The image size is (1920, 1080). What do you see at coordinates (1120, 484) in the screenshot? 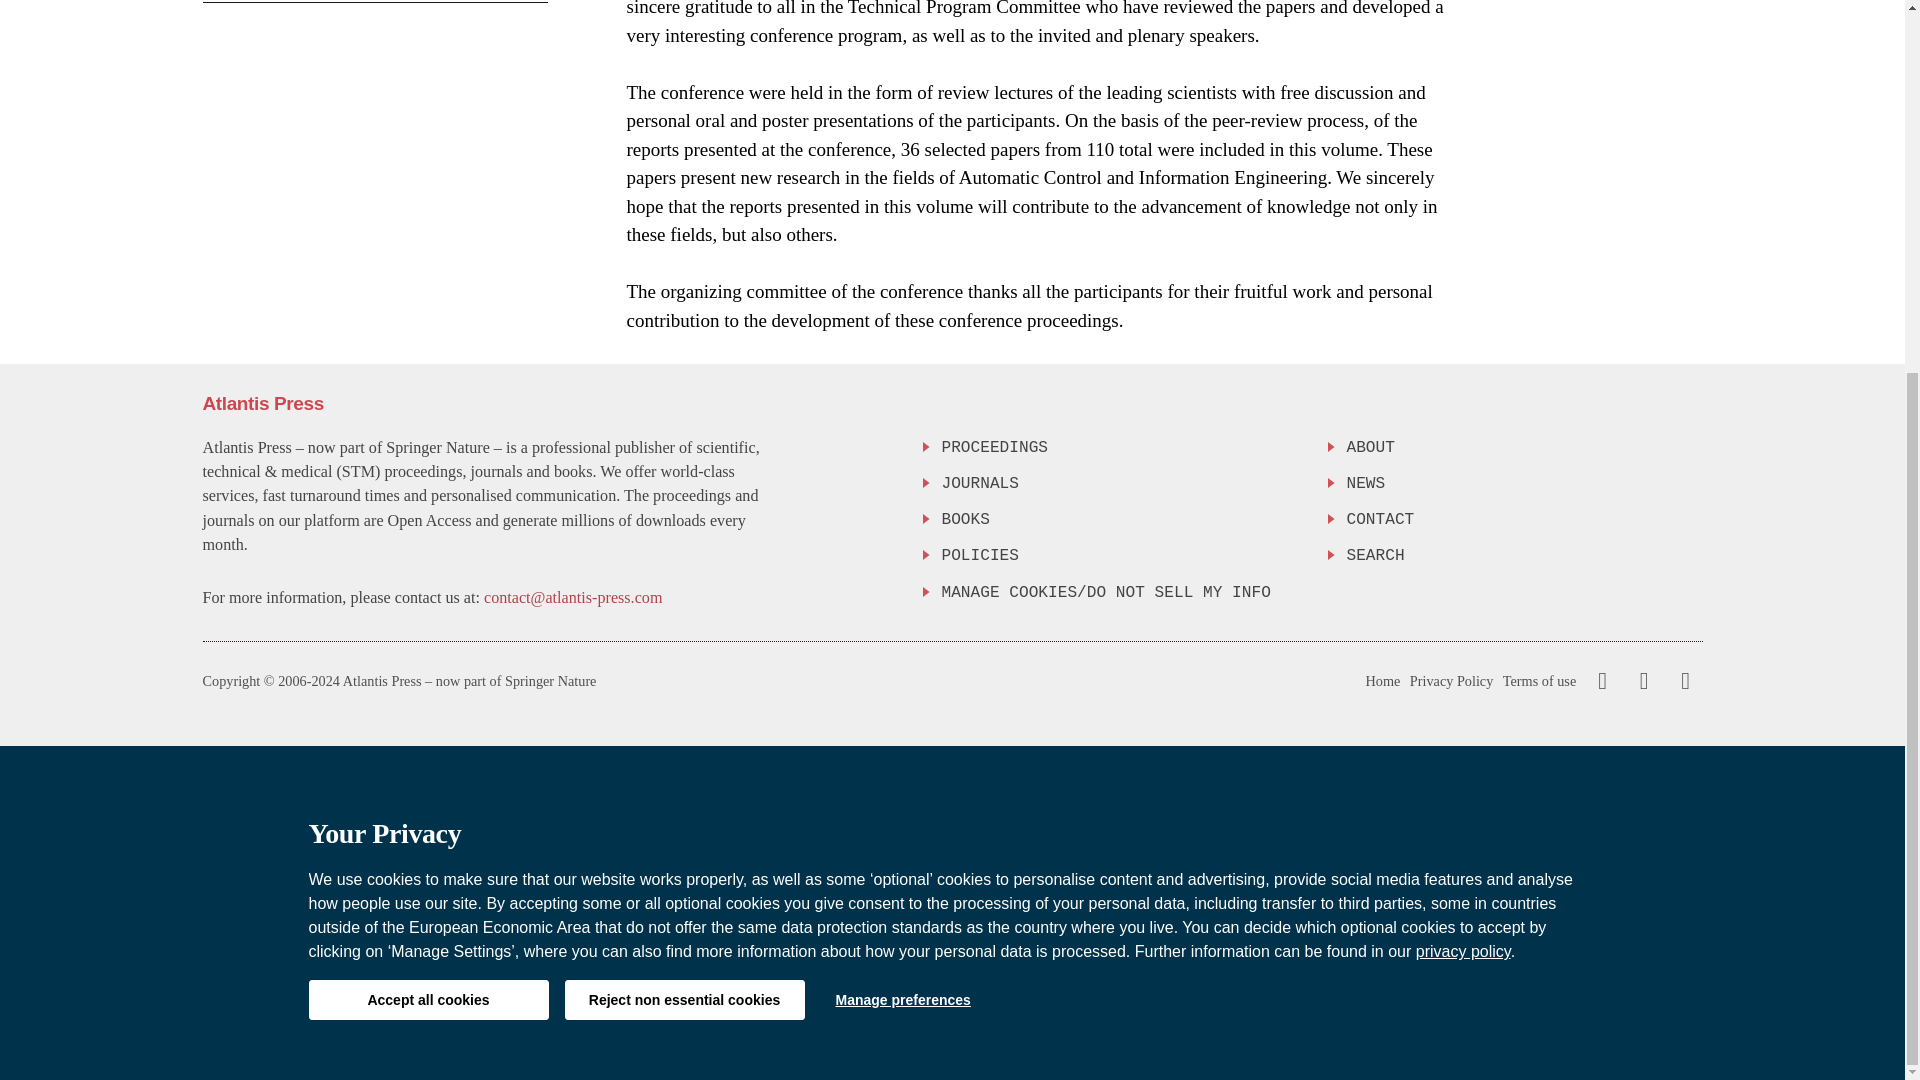
I see `JOURNALS` at bounding box center [1120, 484].